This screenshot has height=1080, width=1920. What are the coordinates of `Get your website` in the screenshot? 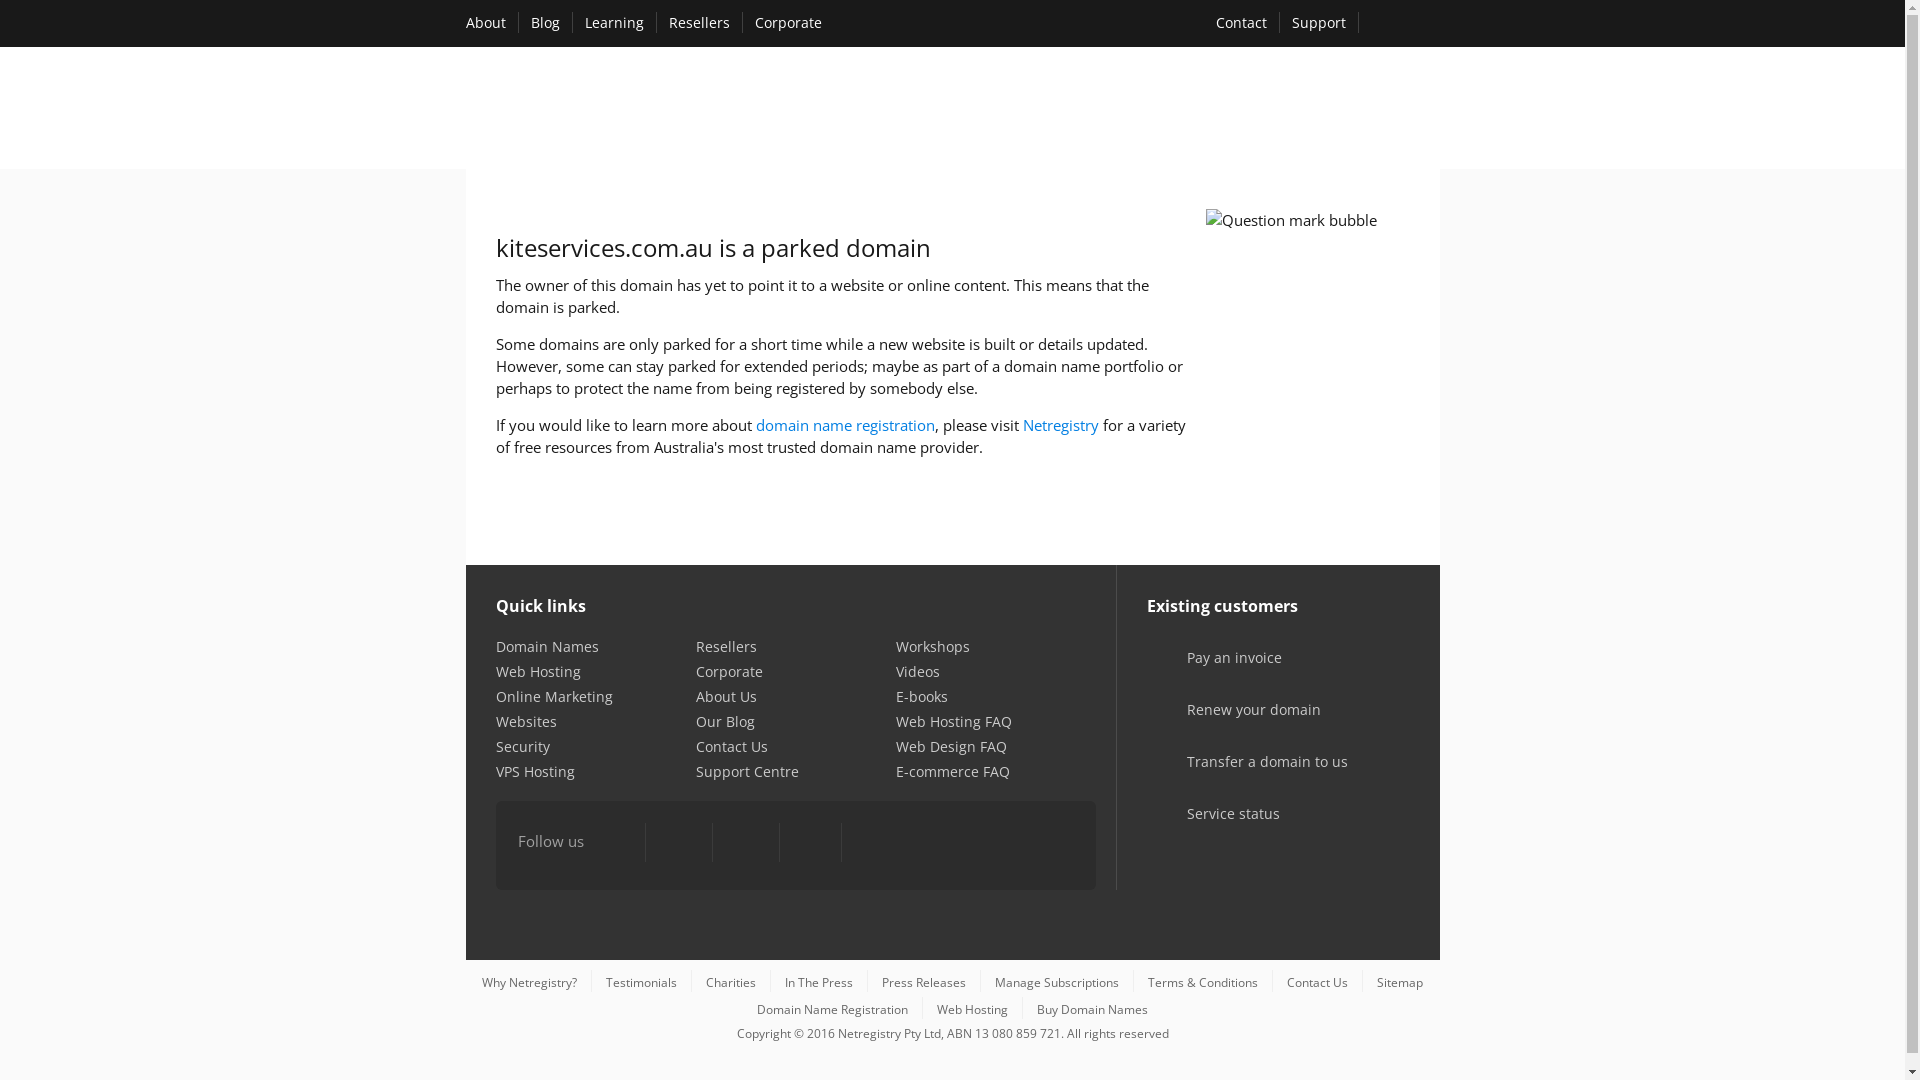 It's located at (1194, 112).